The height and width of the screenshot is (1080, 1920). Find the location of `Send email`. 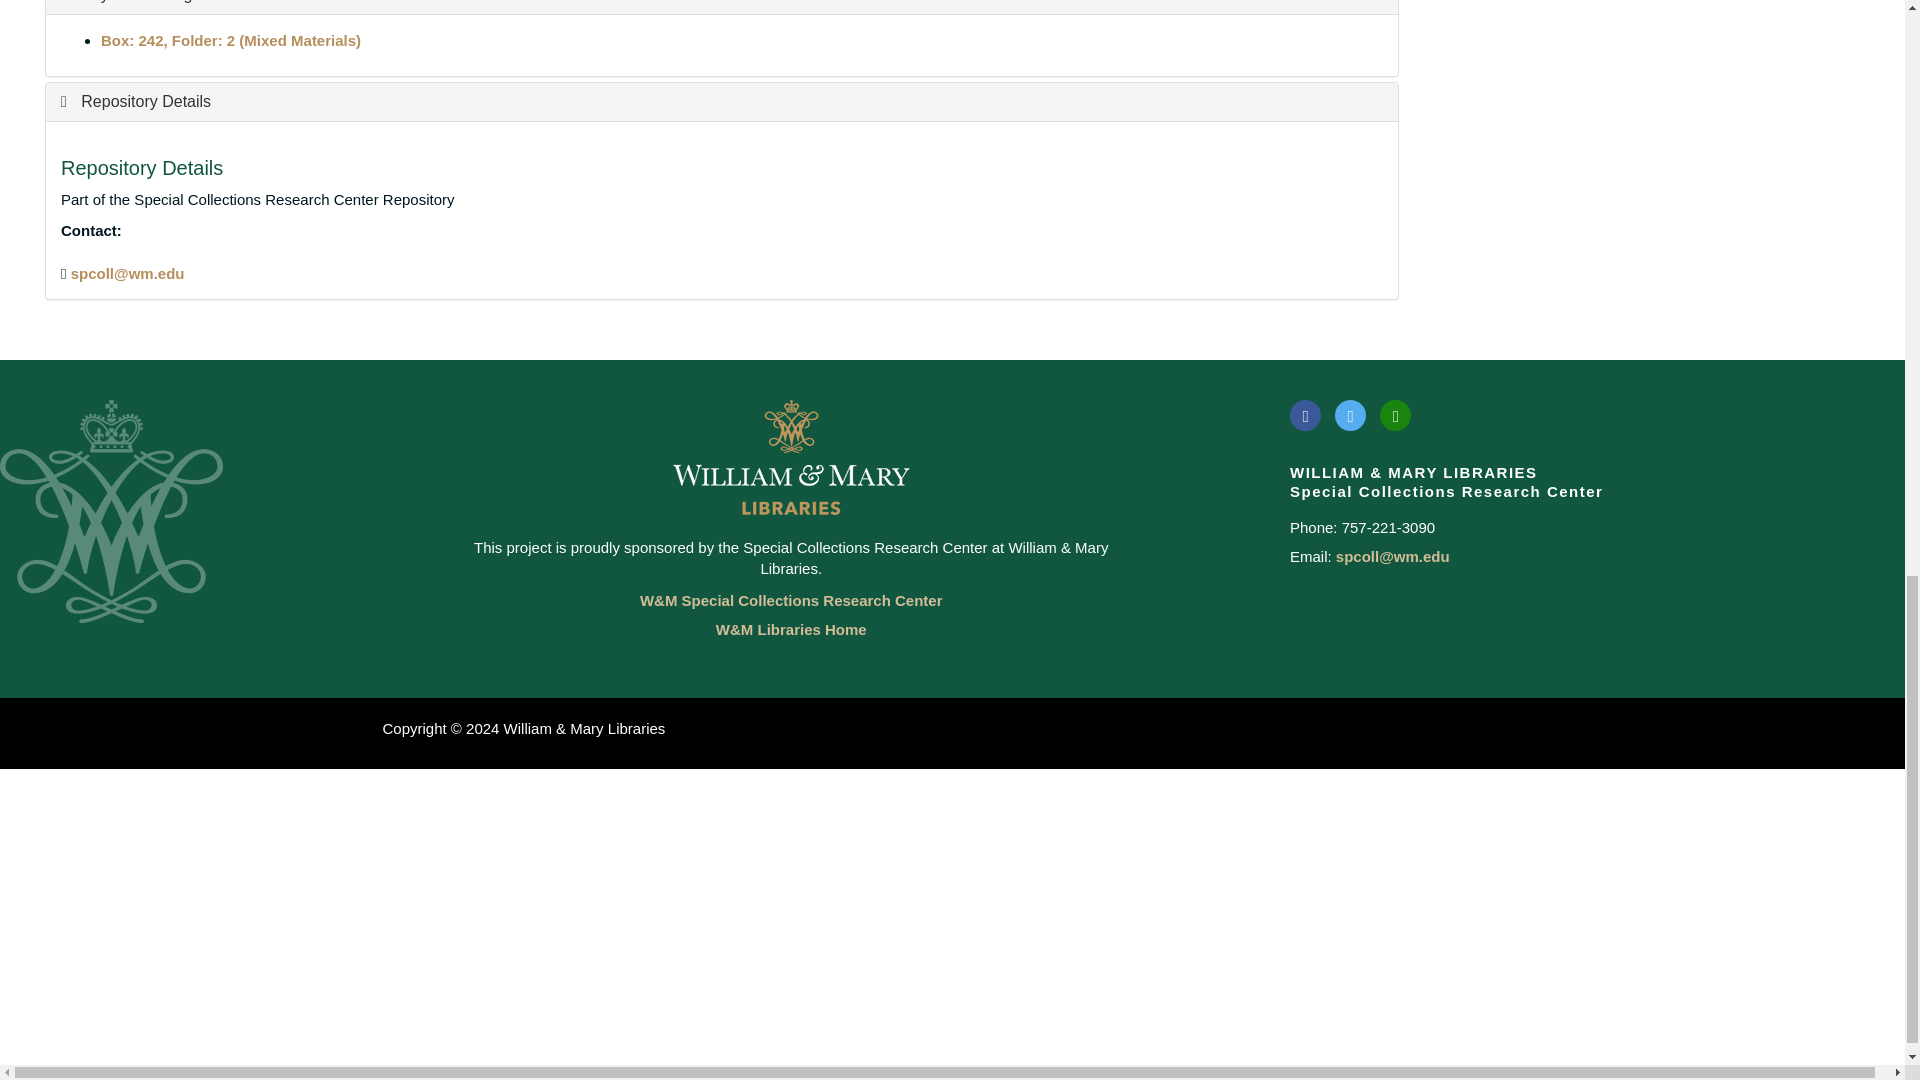

Send email is located at coordinates (128, 272).